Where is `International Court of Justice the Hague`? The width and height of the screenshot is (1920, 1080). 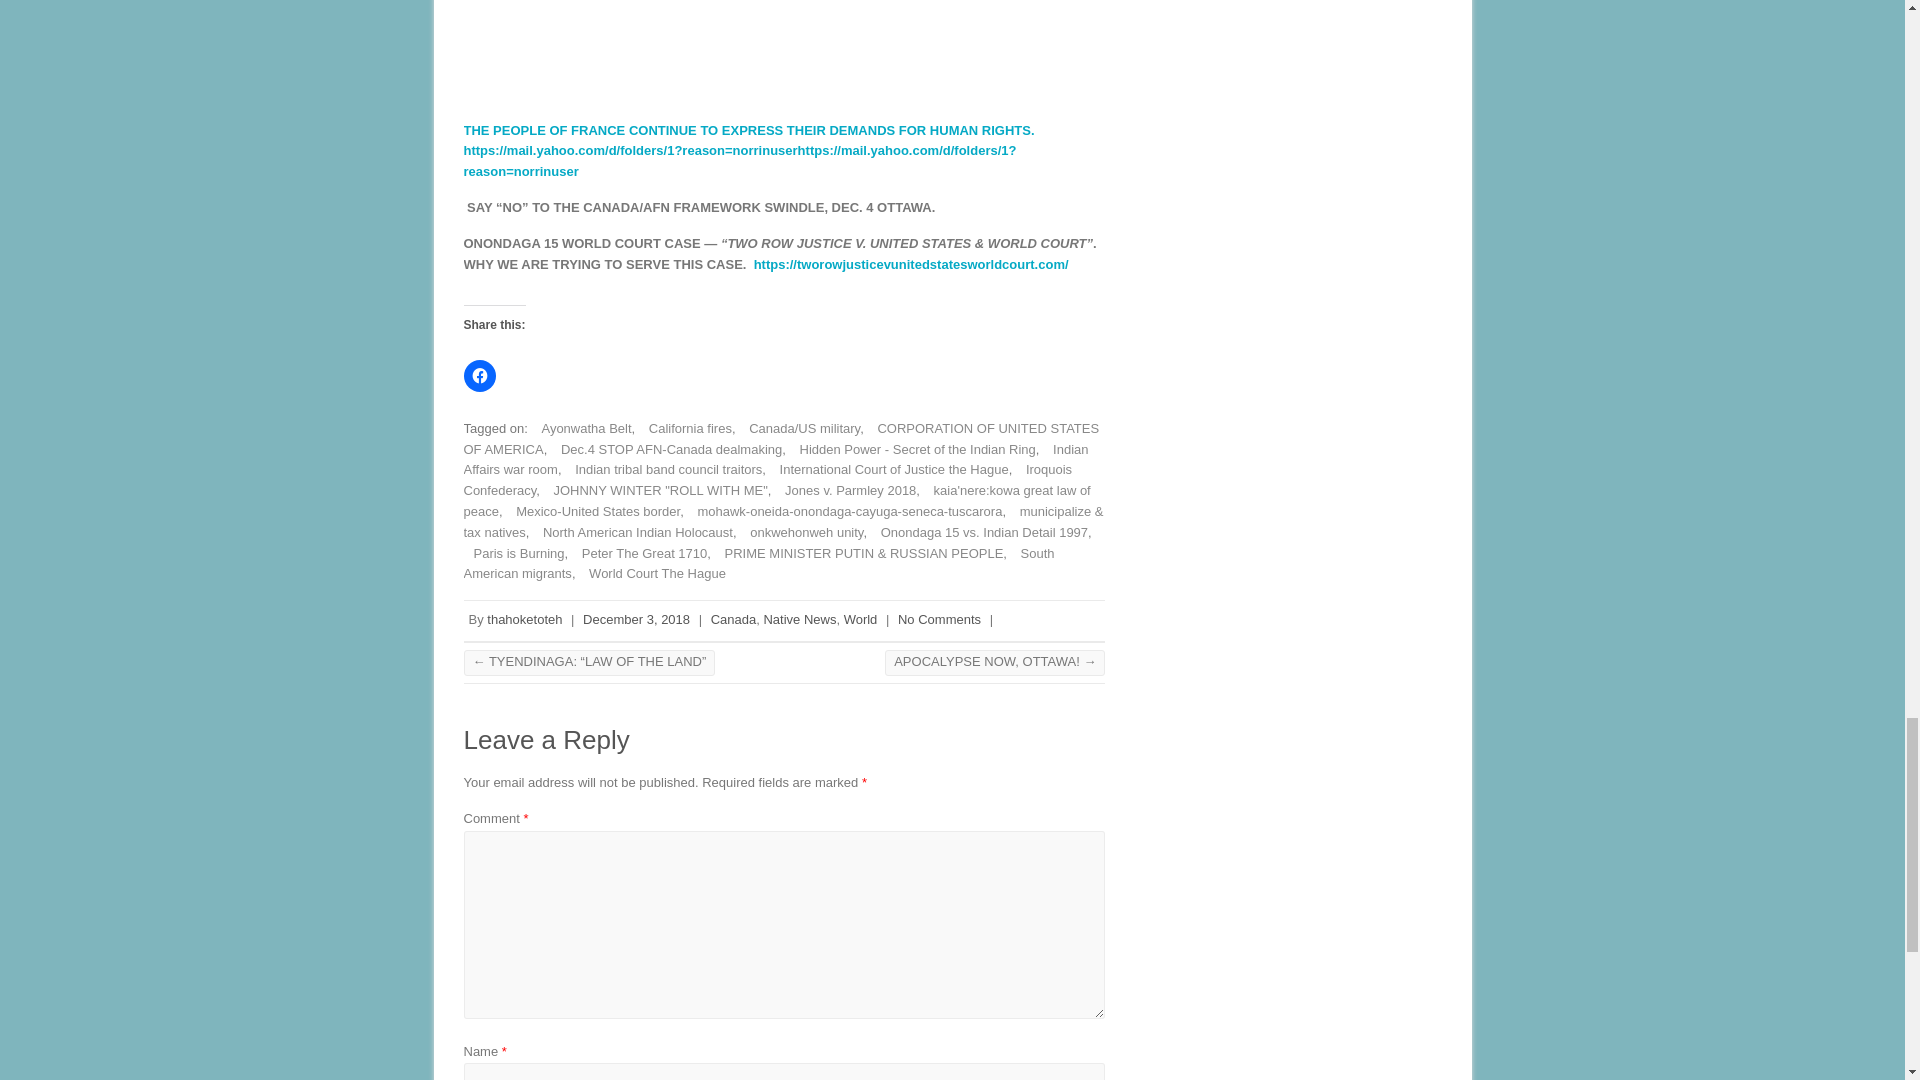
International Court of Justice the Hague is located at coordinates (889, 470).